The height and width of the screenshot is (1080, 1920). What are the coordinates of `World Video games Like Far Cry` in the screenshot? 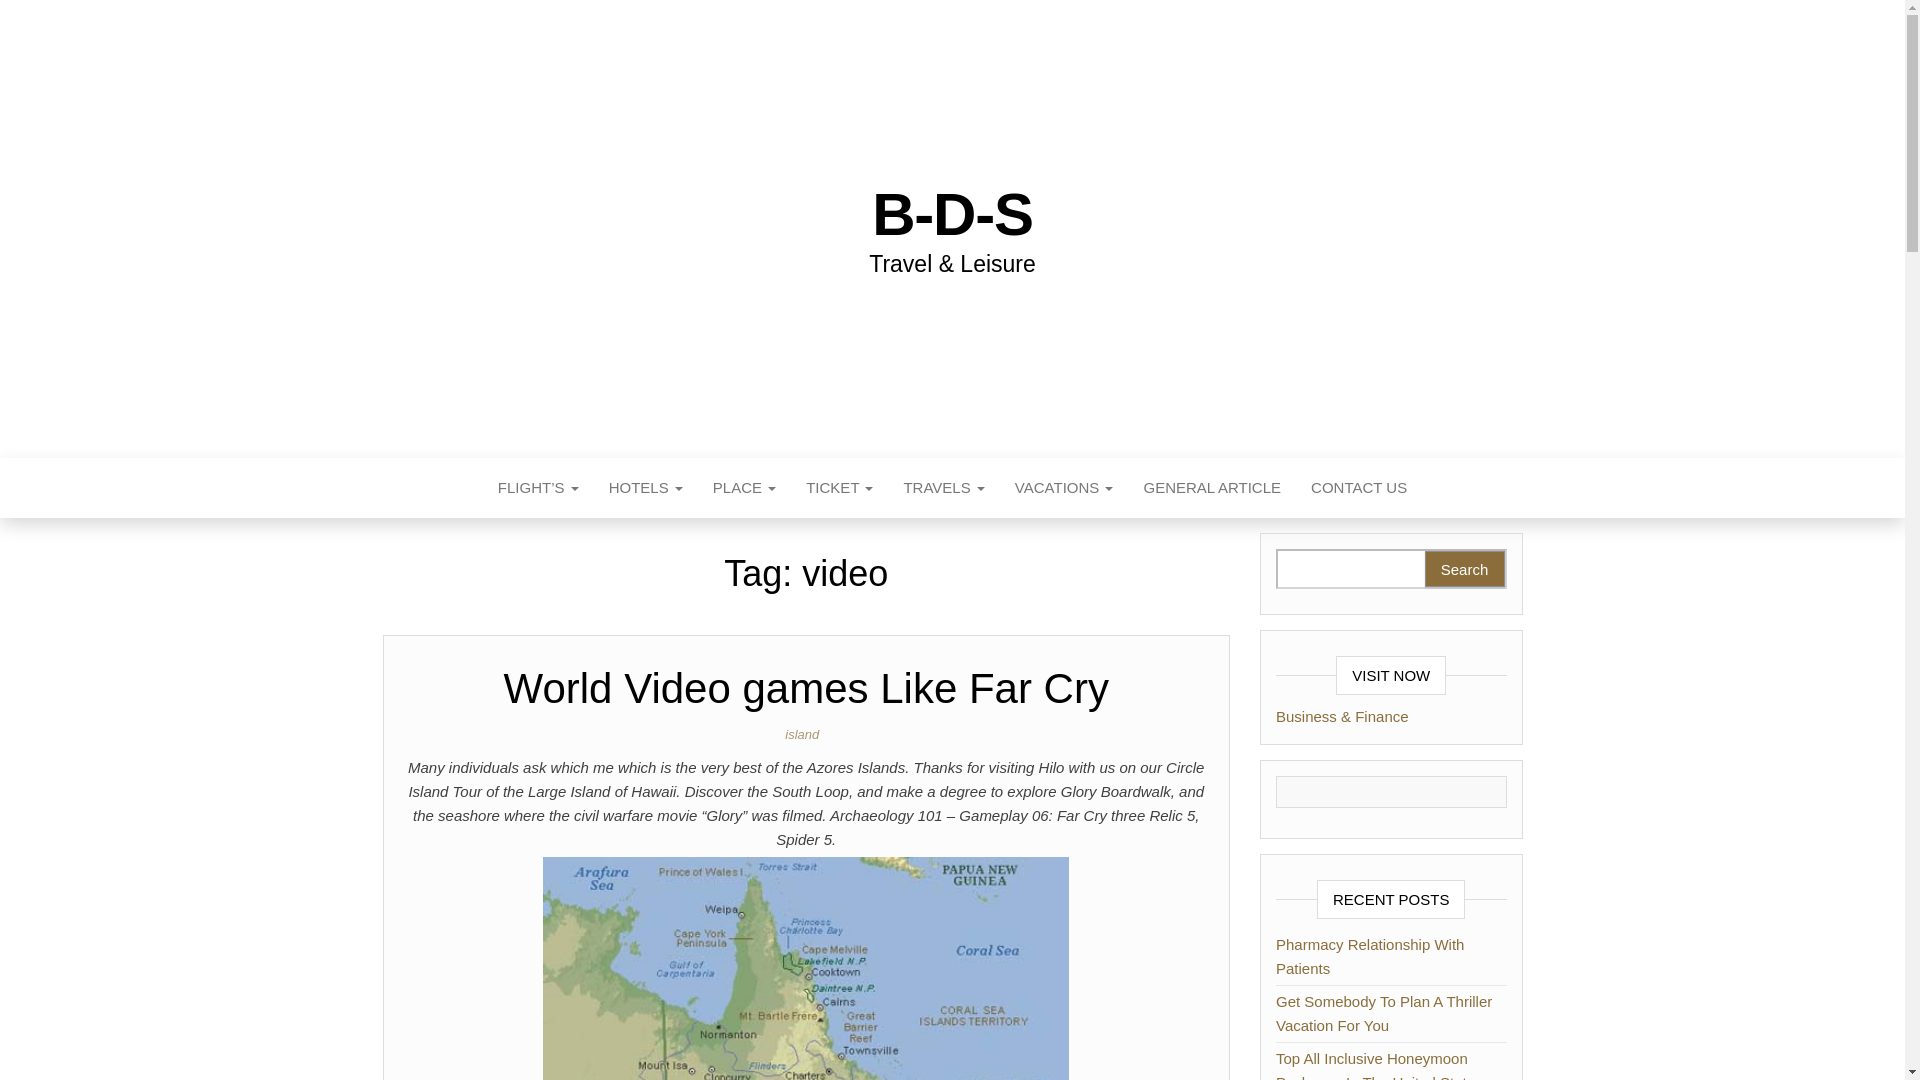 It's located at (806, 688).